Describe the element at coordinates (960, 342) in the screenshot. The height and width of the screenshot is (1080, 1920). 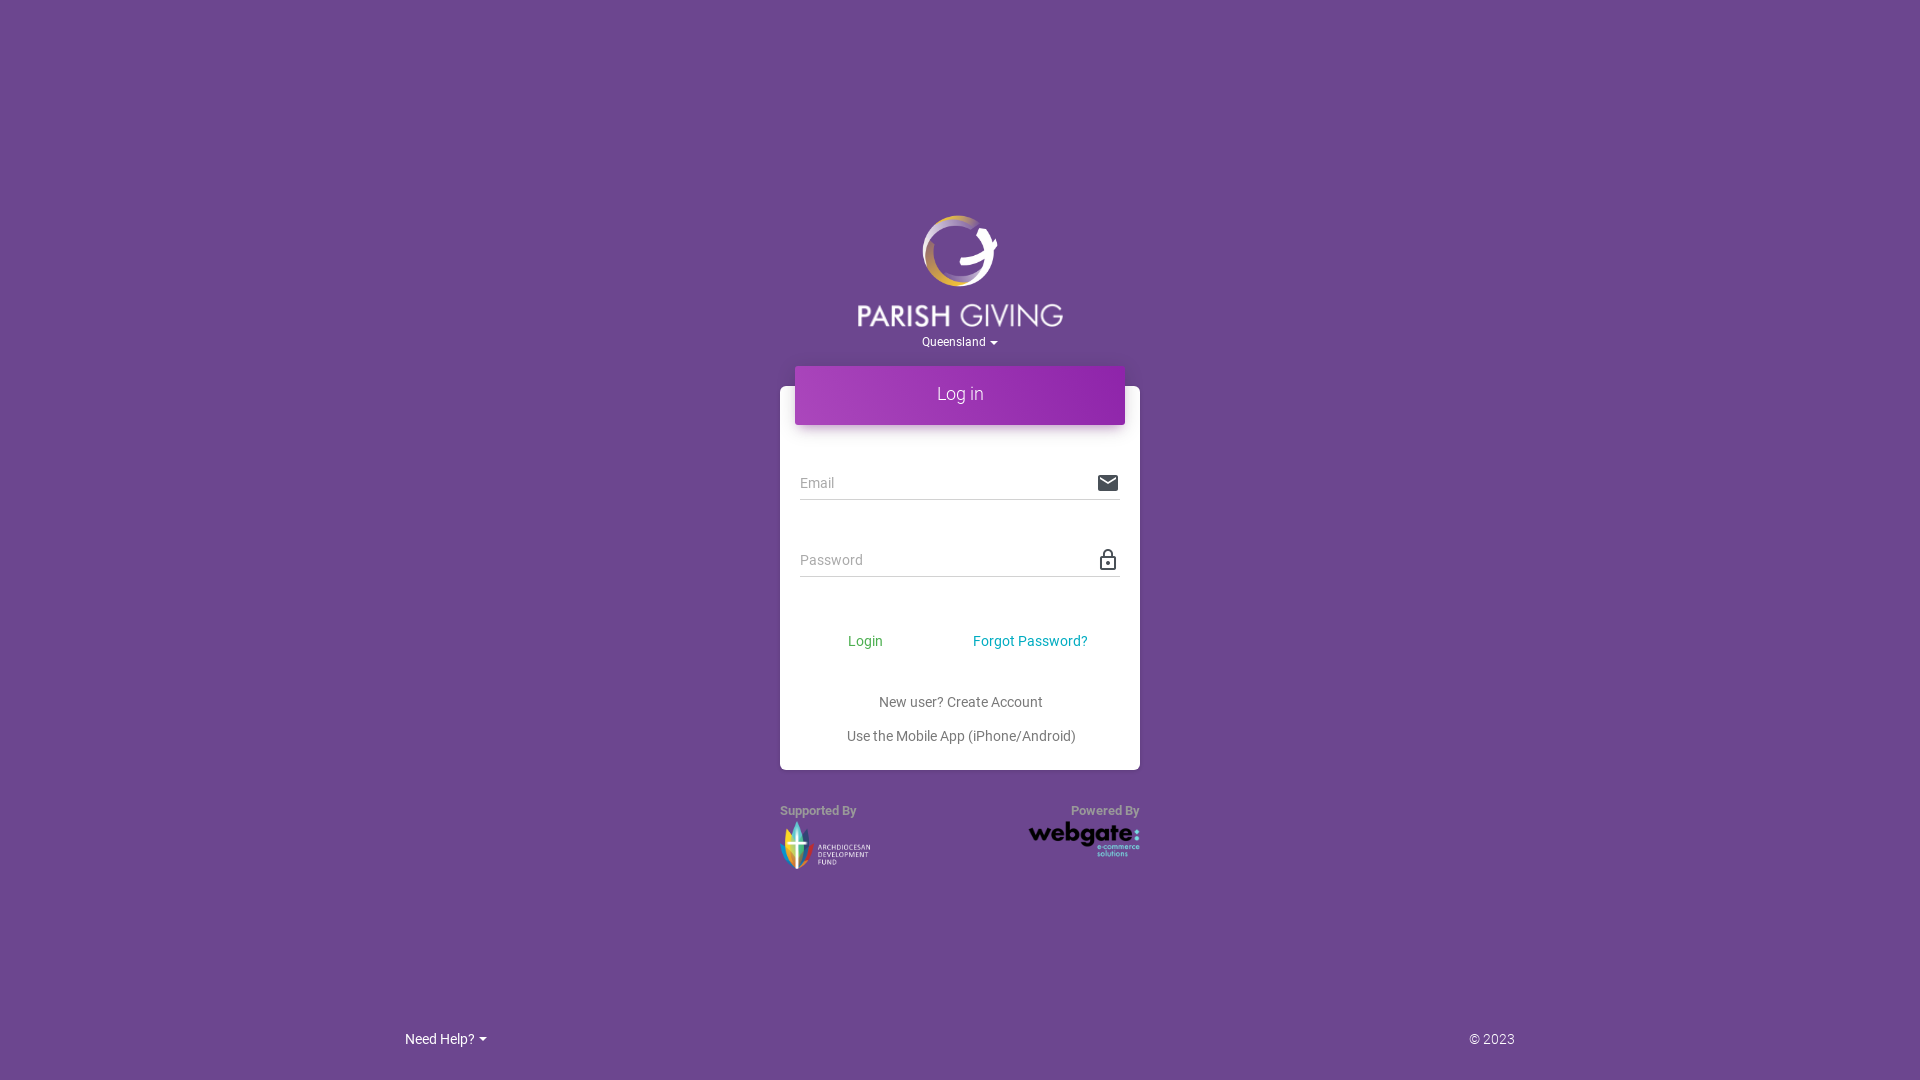
I see `Queensland` at that location.